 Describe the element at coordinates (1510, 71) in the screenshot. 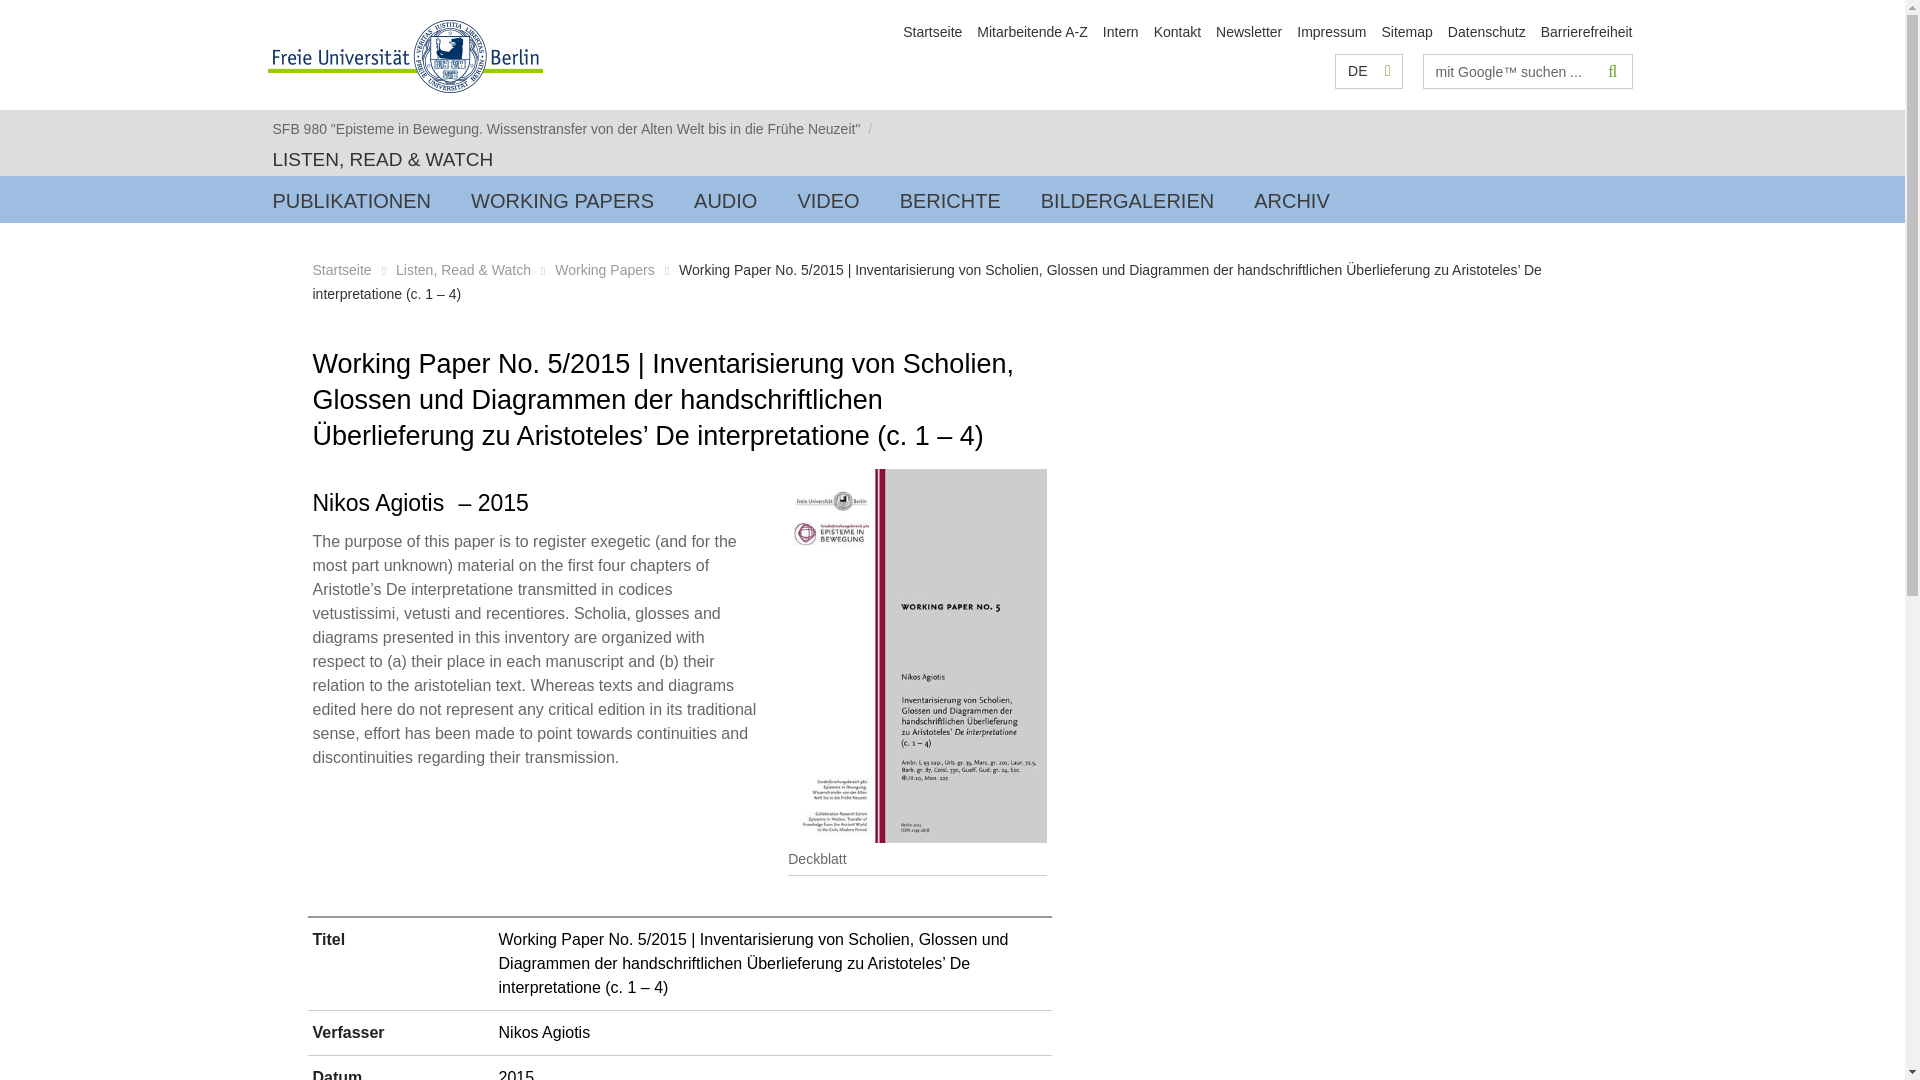

I see `Suchbegriff bitte hier eingeben` at that location.